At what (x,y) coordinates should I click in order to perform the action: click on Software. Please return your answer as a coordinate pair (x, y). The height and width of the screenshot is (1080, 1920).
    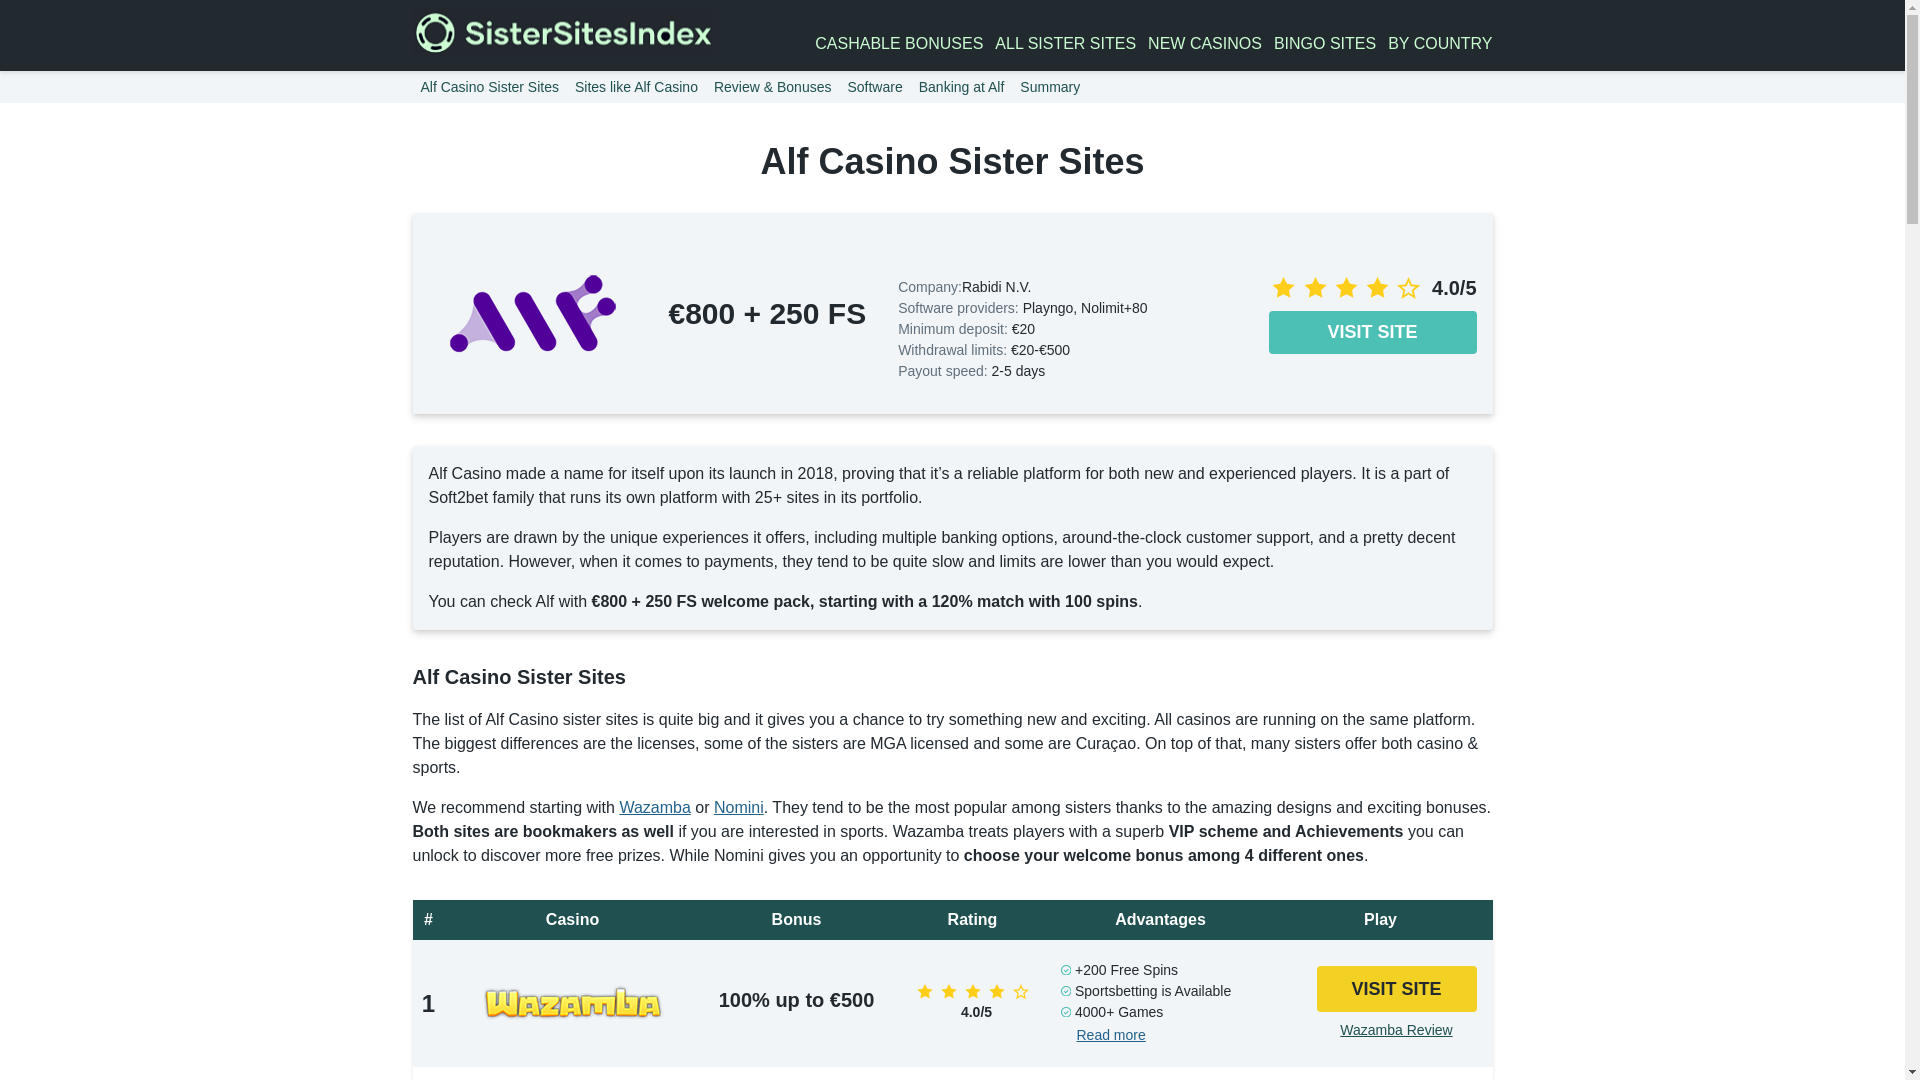
    Looking at the image, I should click on (874, 86).